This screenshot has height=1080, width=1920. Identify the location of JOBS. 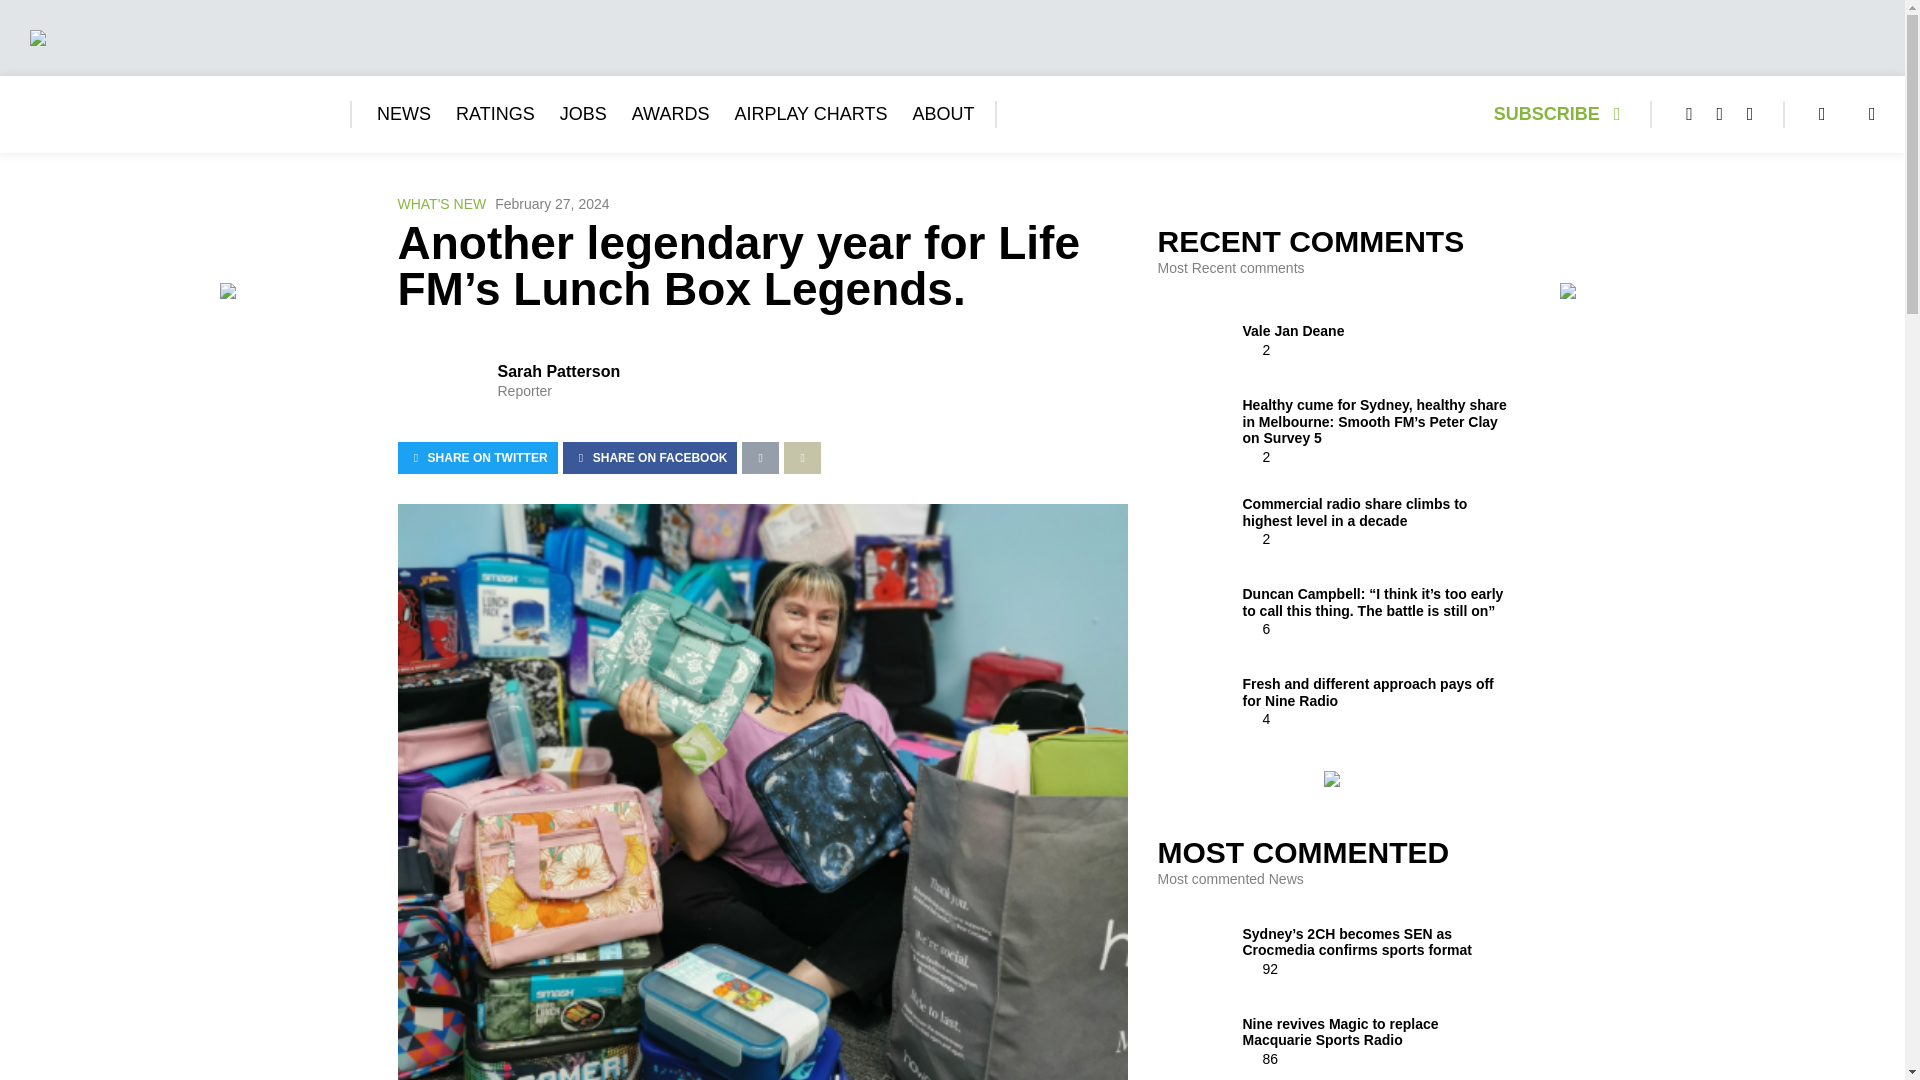
(583, 114).